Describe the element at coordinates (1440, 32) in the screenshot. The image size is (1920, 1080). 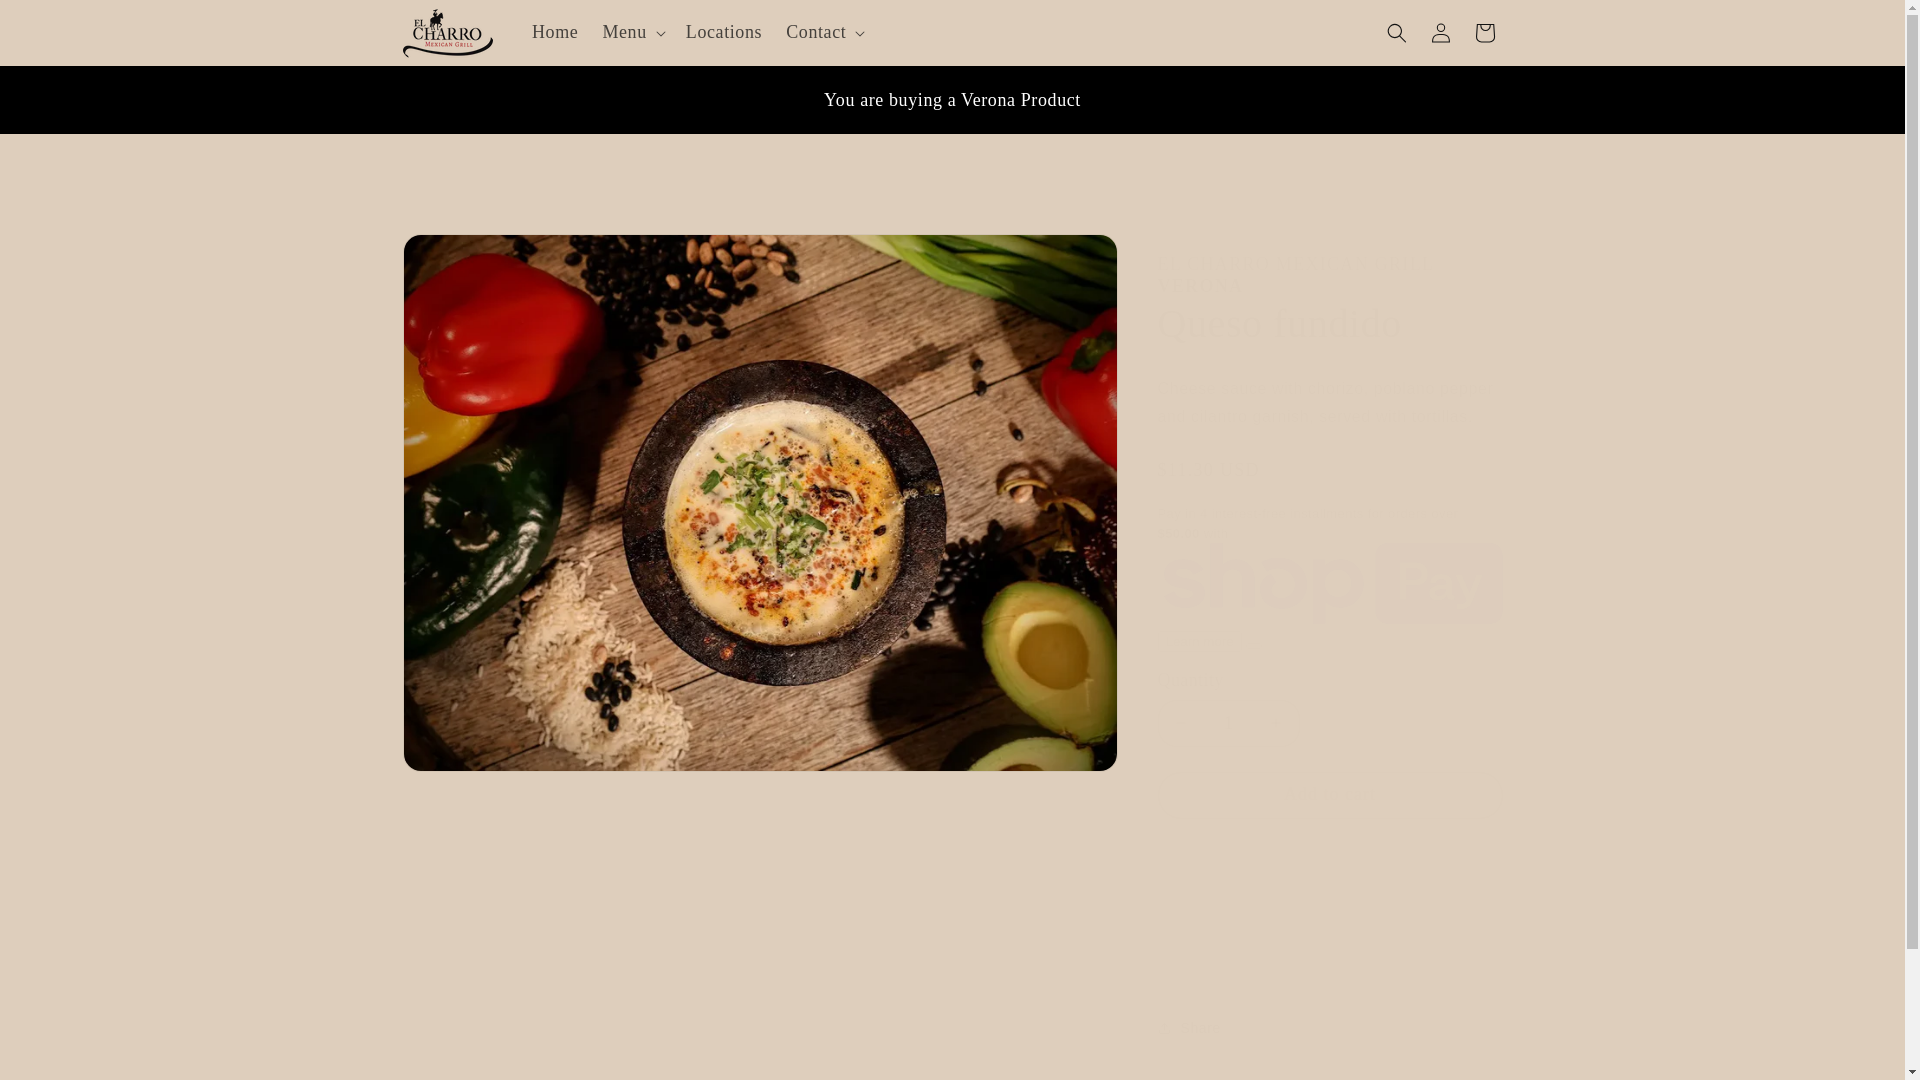
I see `Log in` at that location.